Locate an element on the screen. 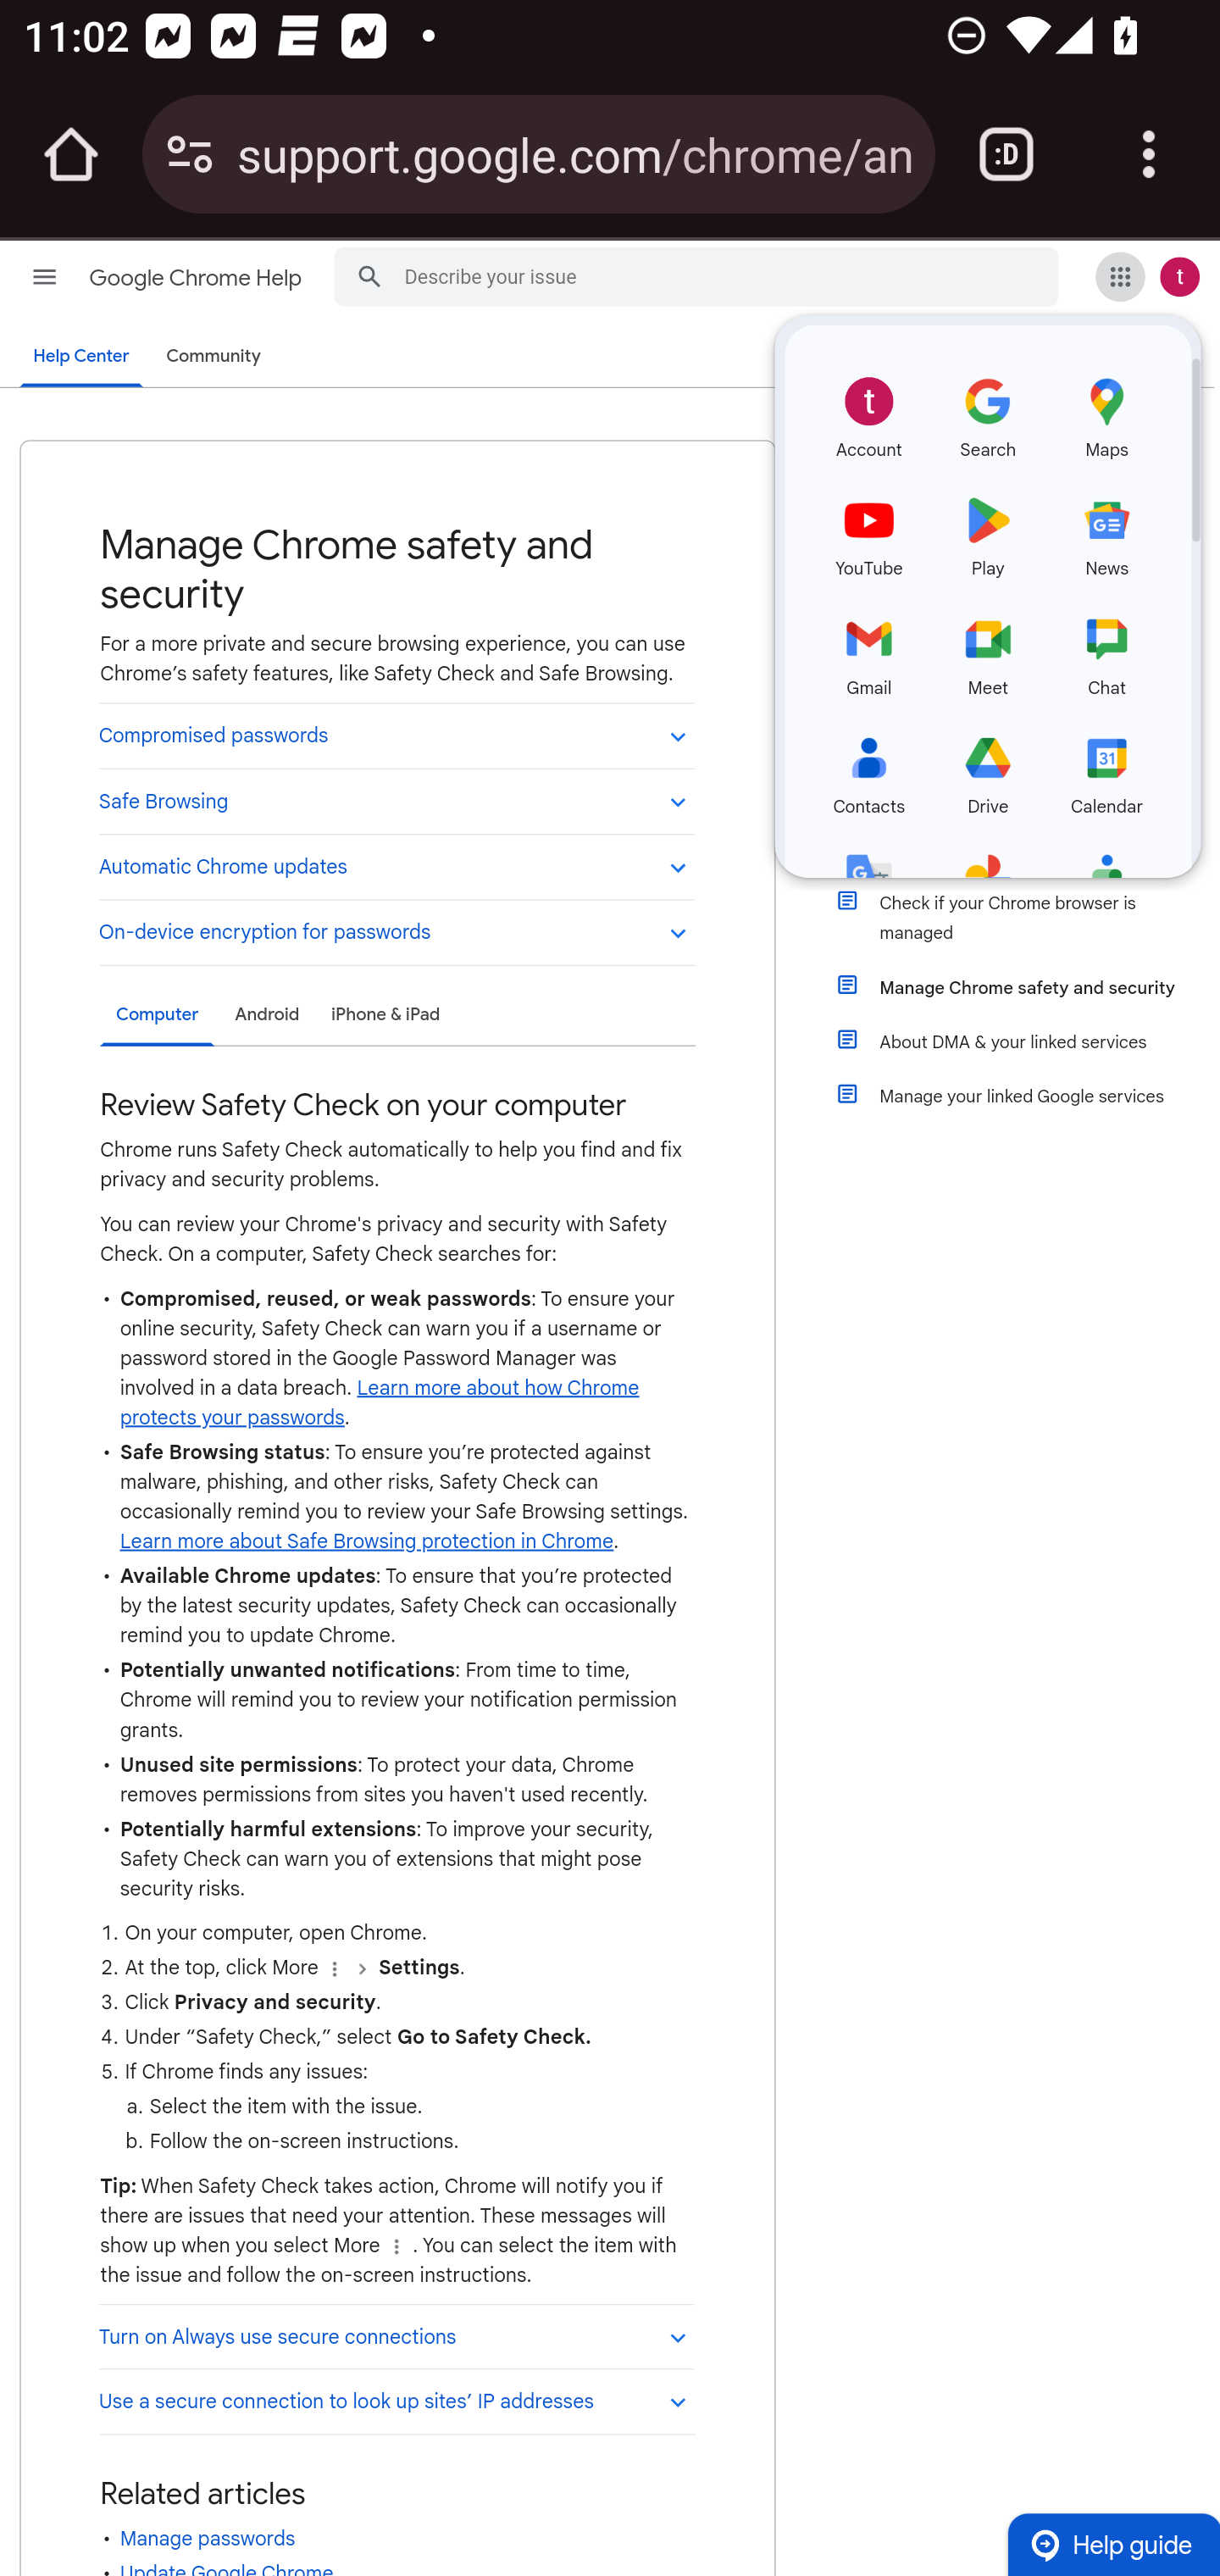 Image resolution: width=1220 pixels, height=2576 pixels. Meet is located at coordinates (988, 652).